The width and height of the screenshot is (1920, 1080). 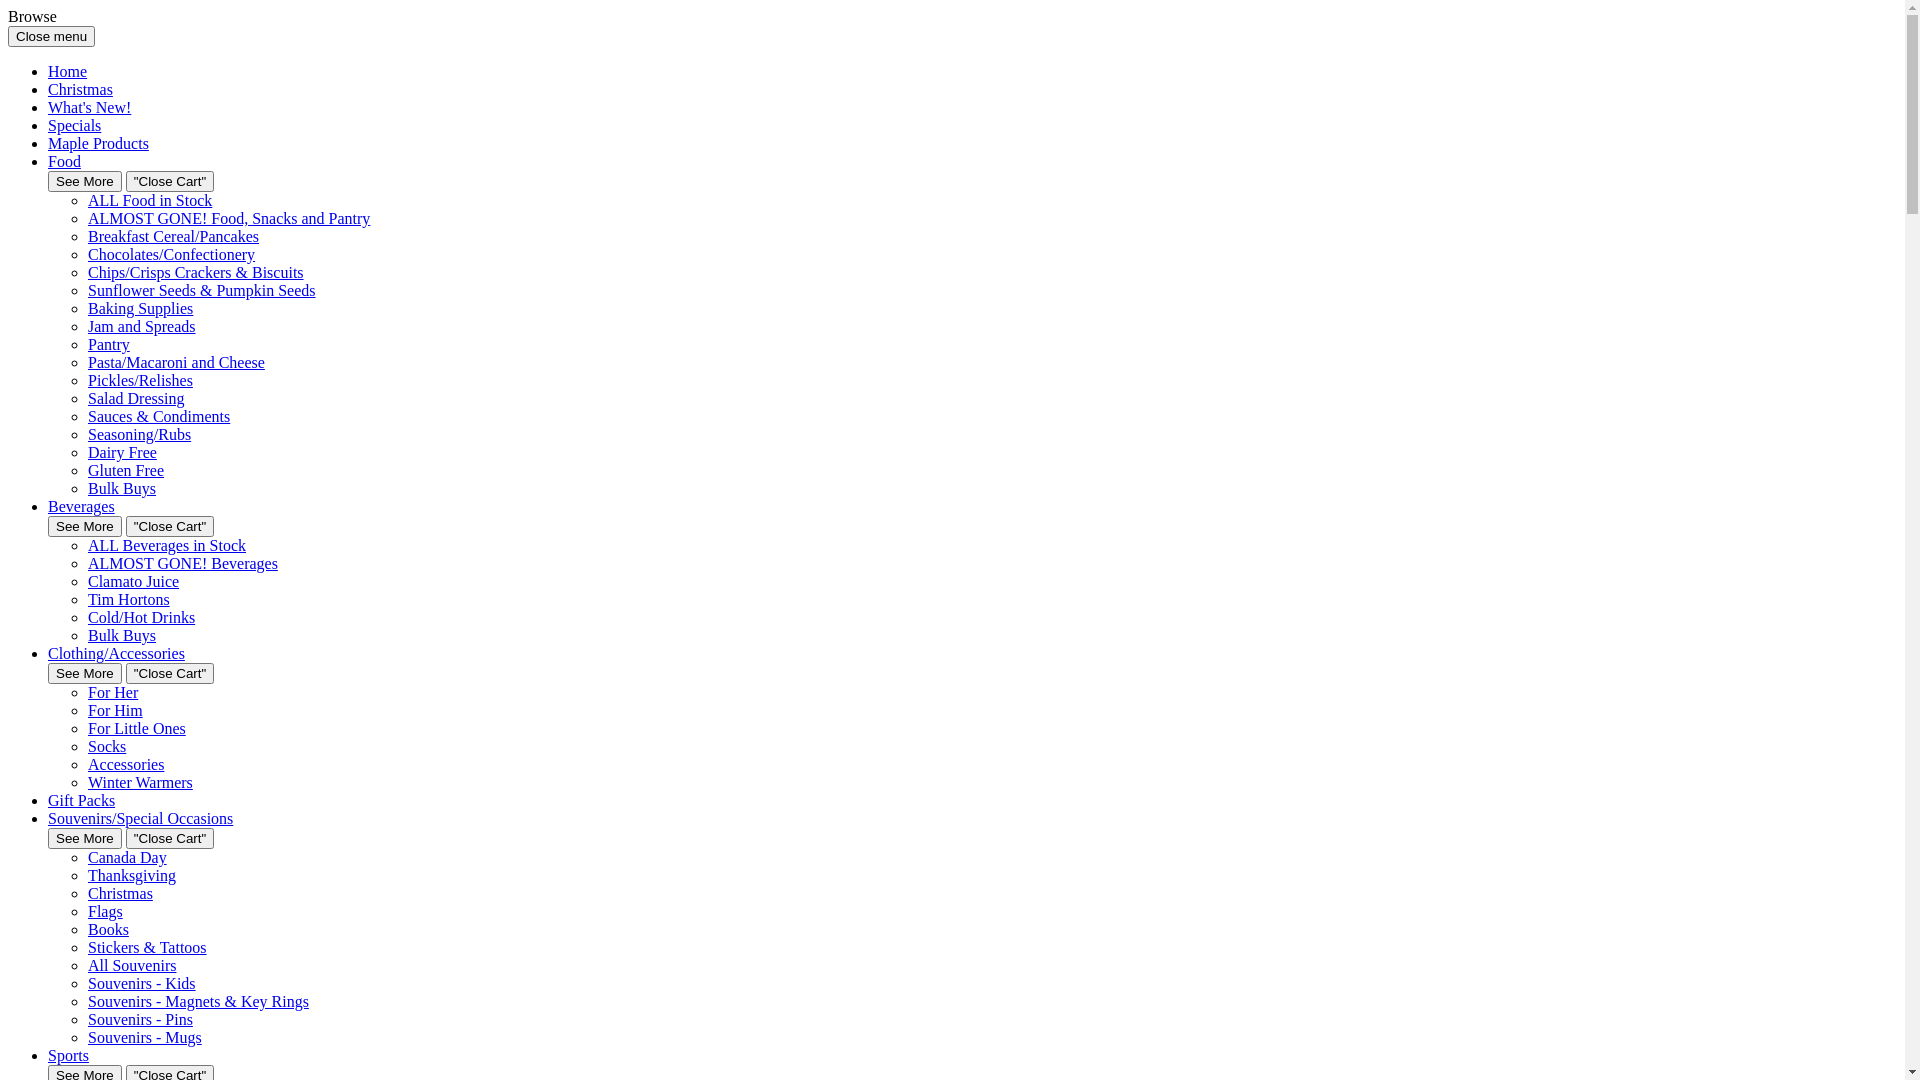 I want to click on Pantry, so click(x=109, y=344).